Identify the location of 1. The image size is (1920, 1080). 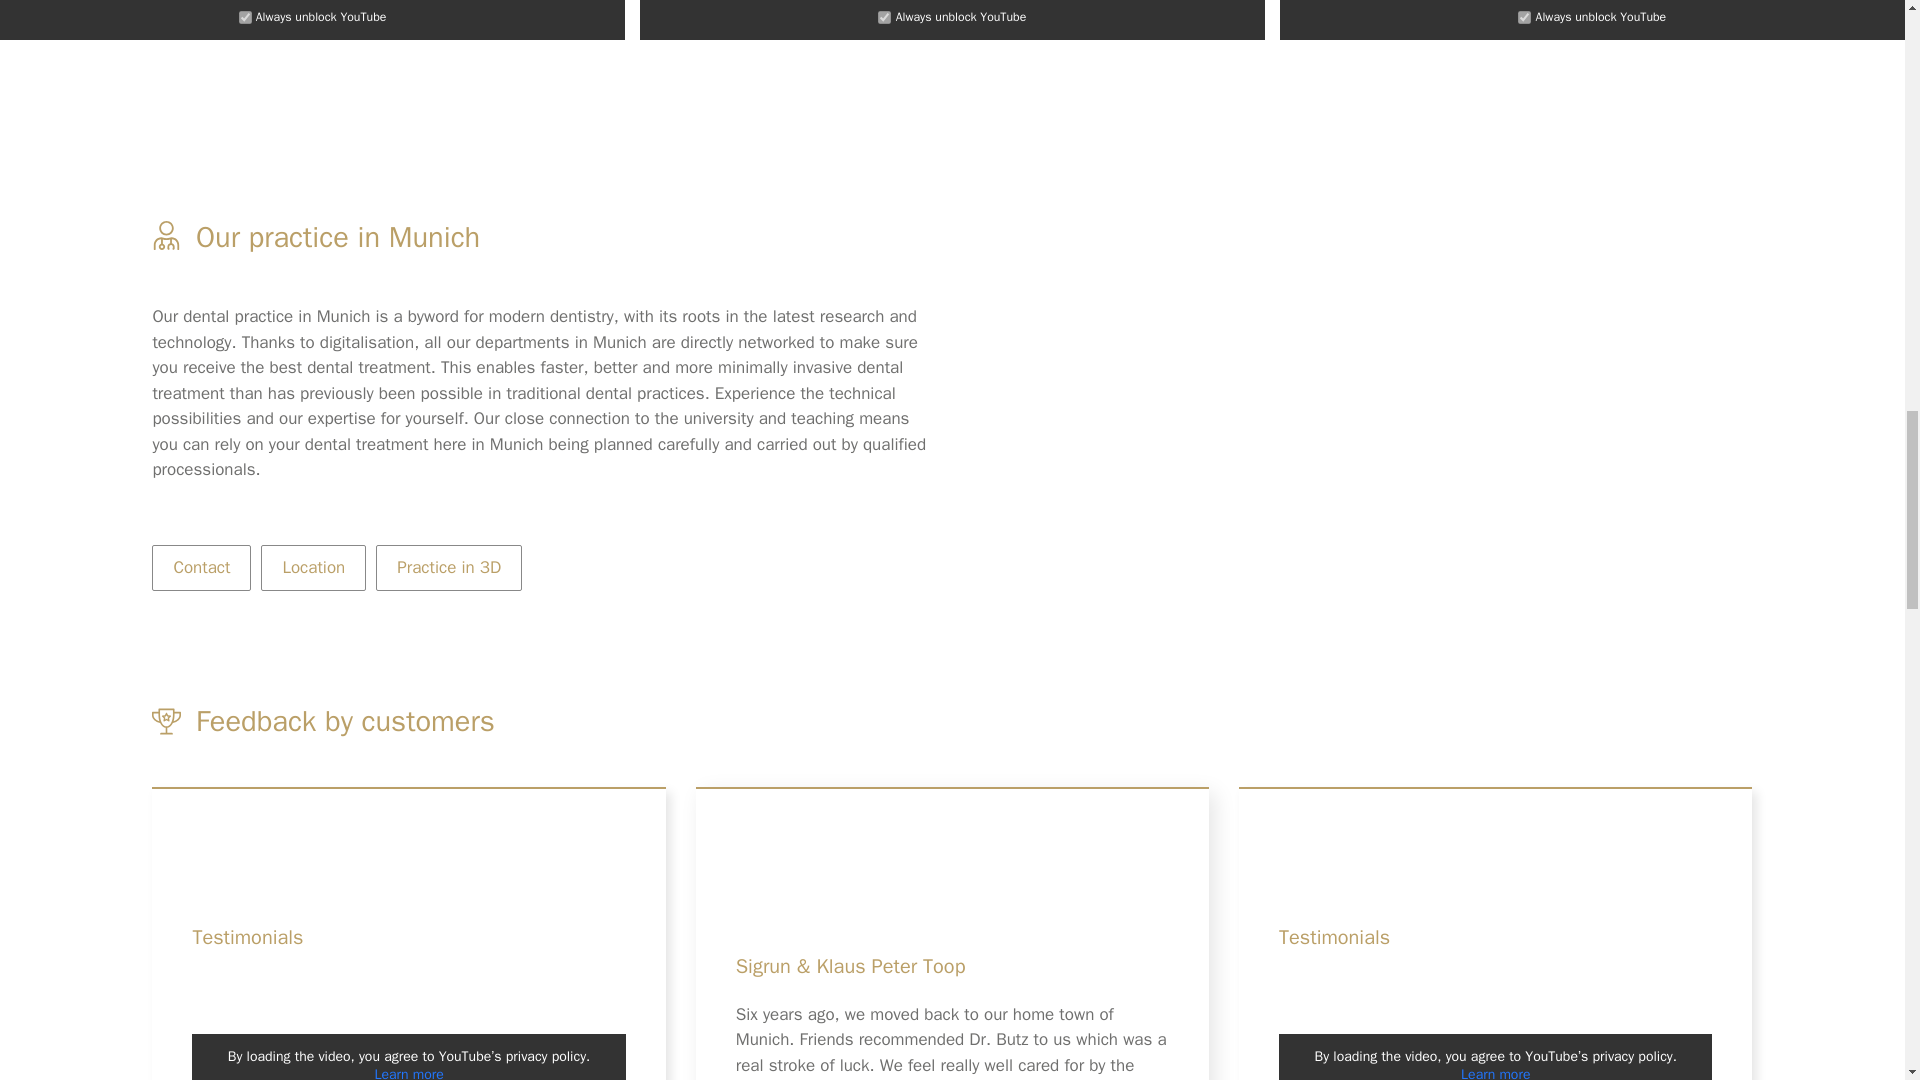
(884, 16).